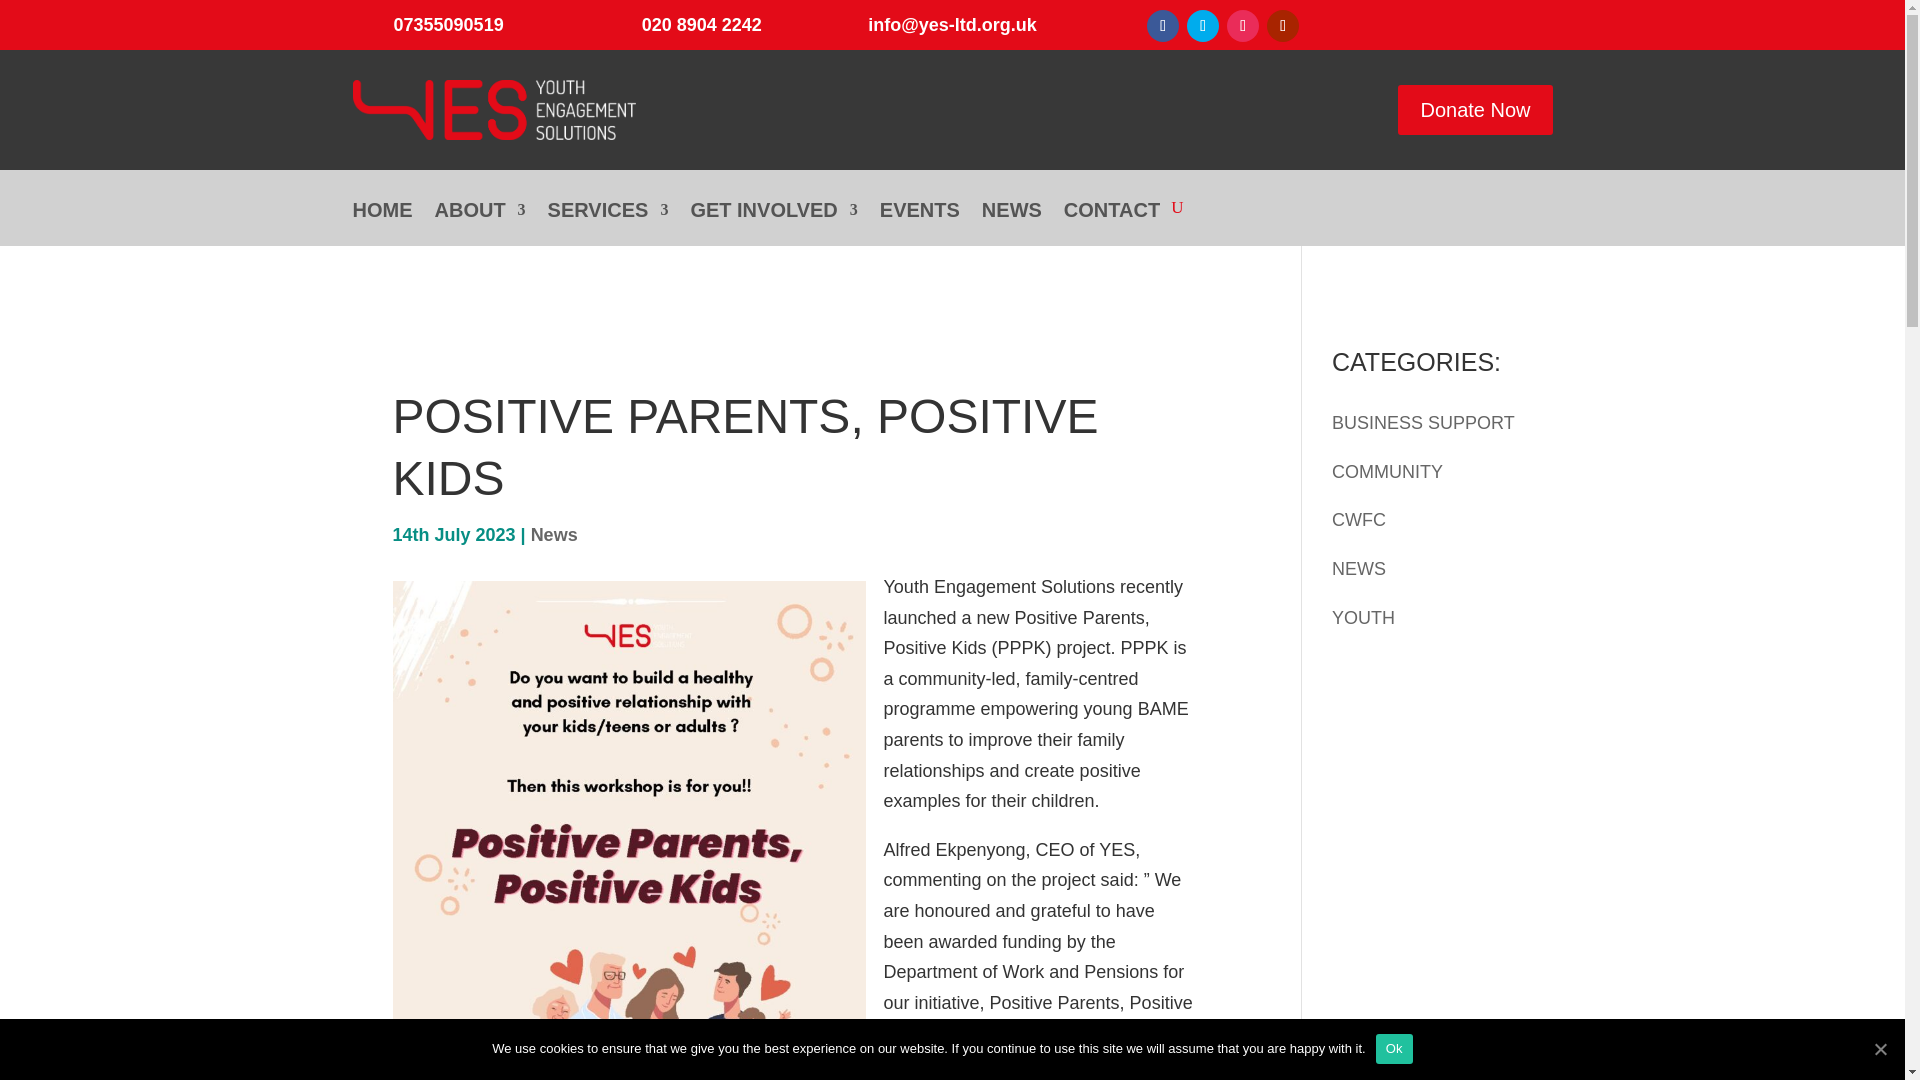 The height and width of the screenshot is (1080, 1920). I want to click on ABOUT, so click(478, 224).